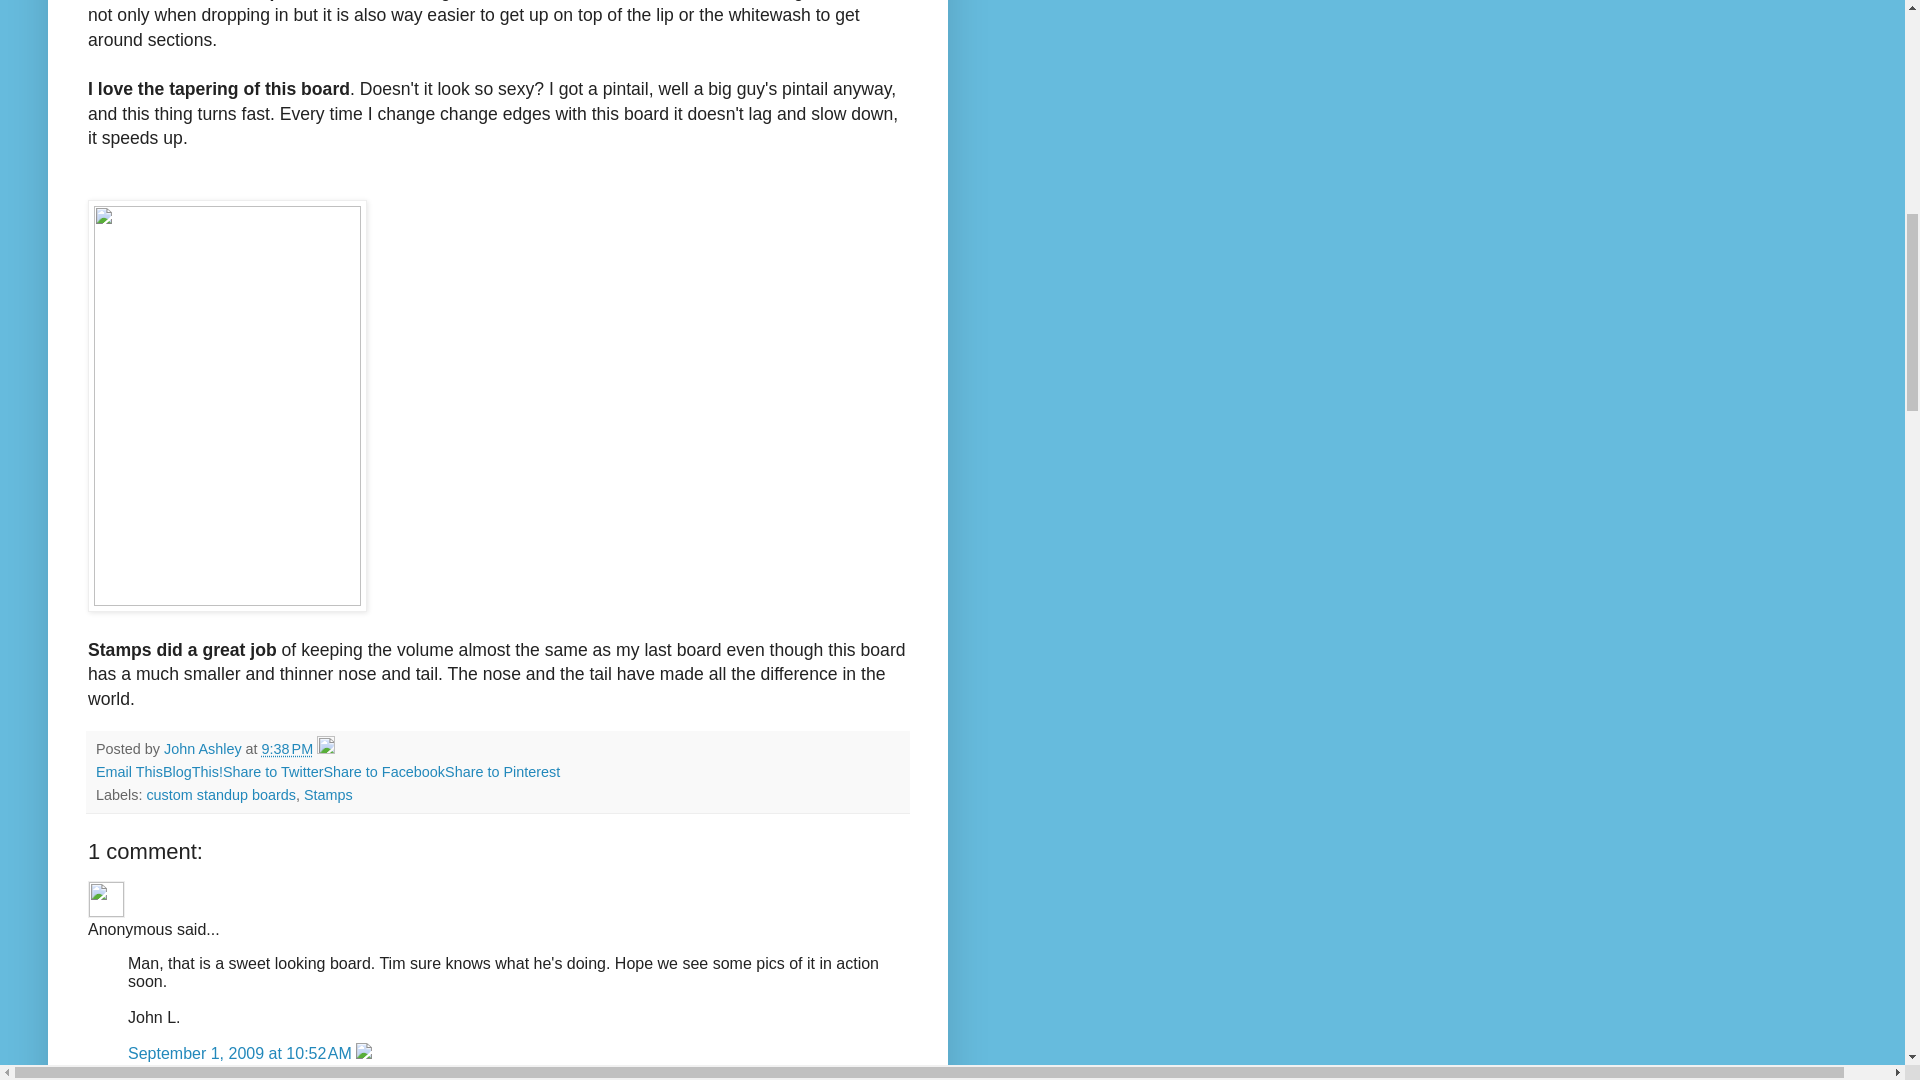 This screenshot has width=1920, height=1080. I want to click on Anonymous, so click(106, 900).